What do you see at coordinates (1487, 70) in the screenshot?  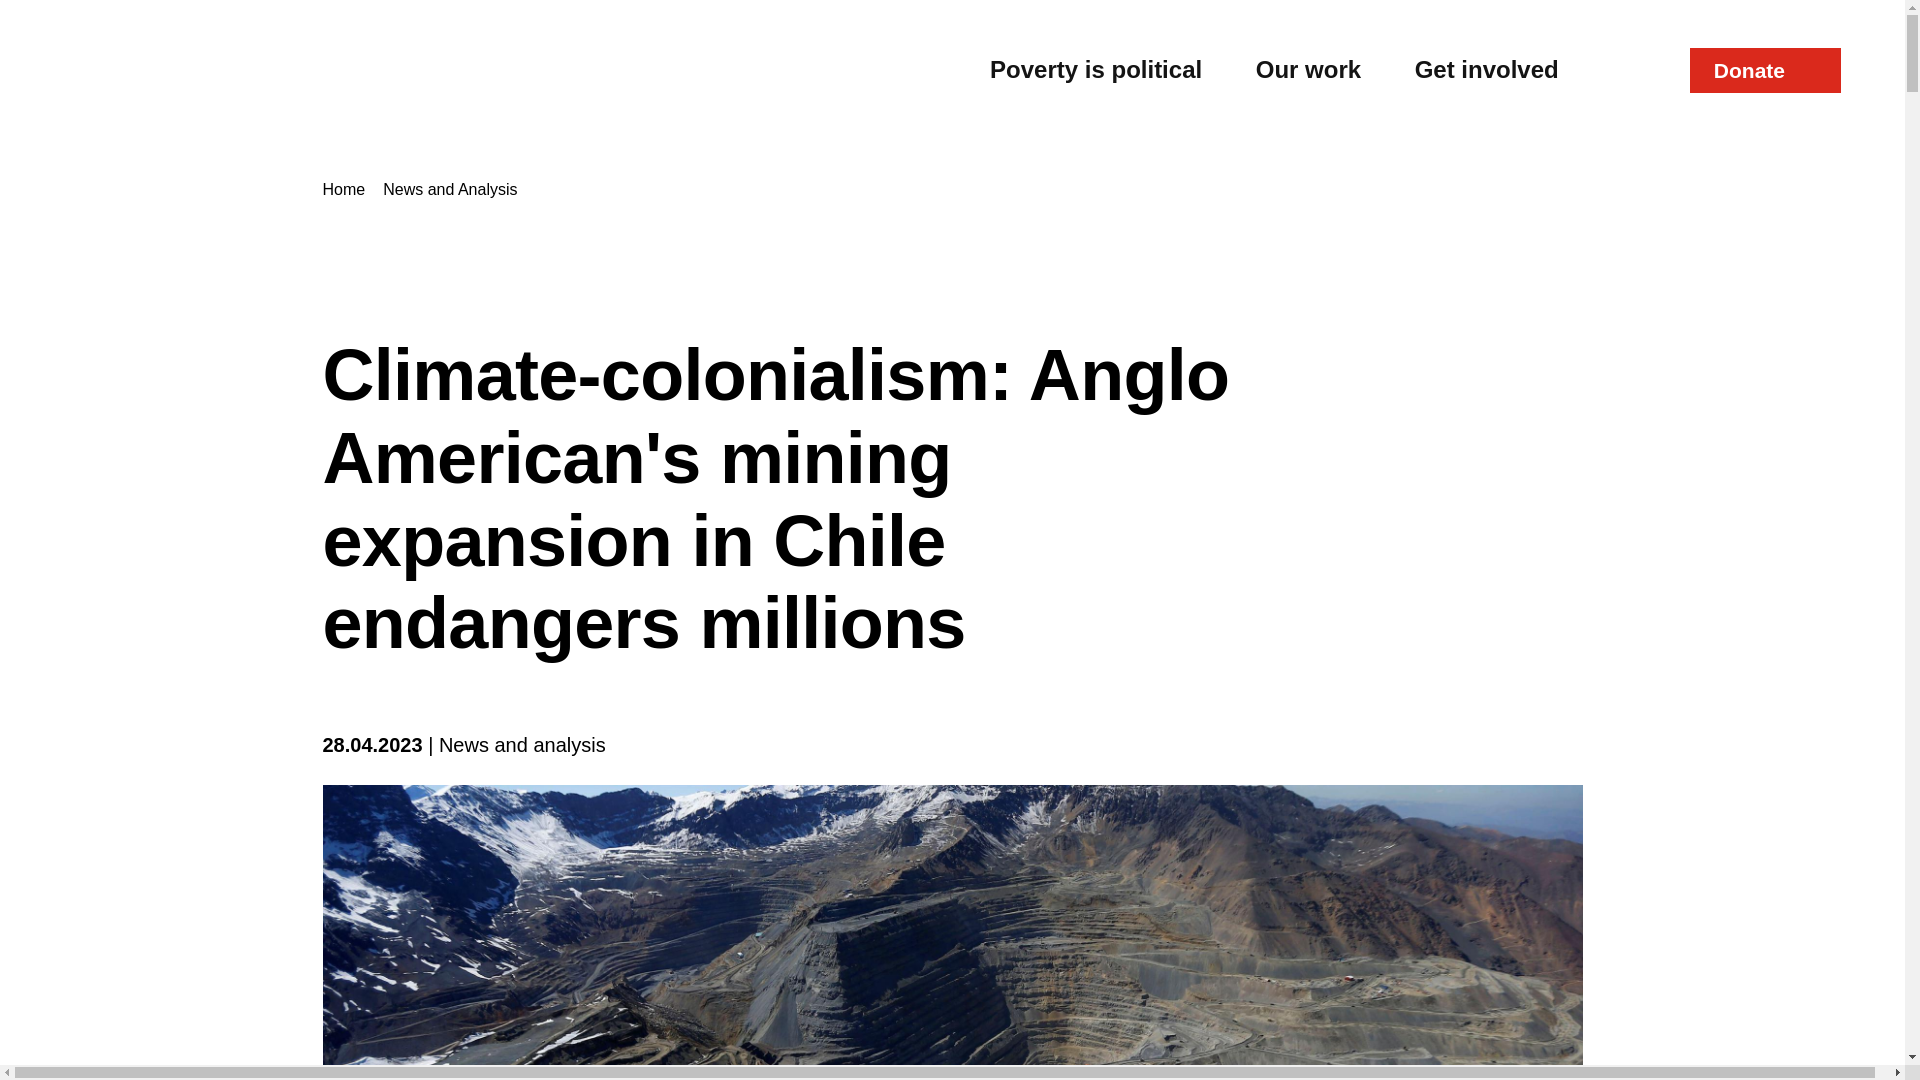 I see `Get involved` at bounding box center [1487, 70].